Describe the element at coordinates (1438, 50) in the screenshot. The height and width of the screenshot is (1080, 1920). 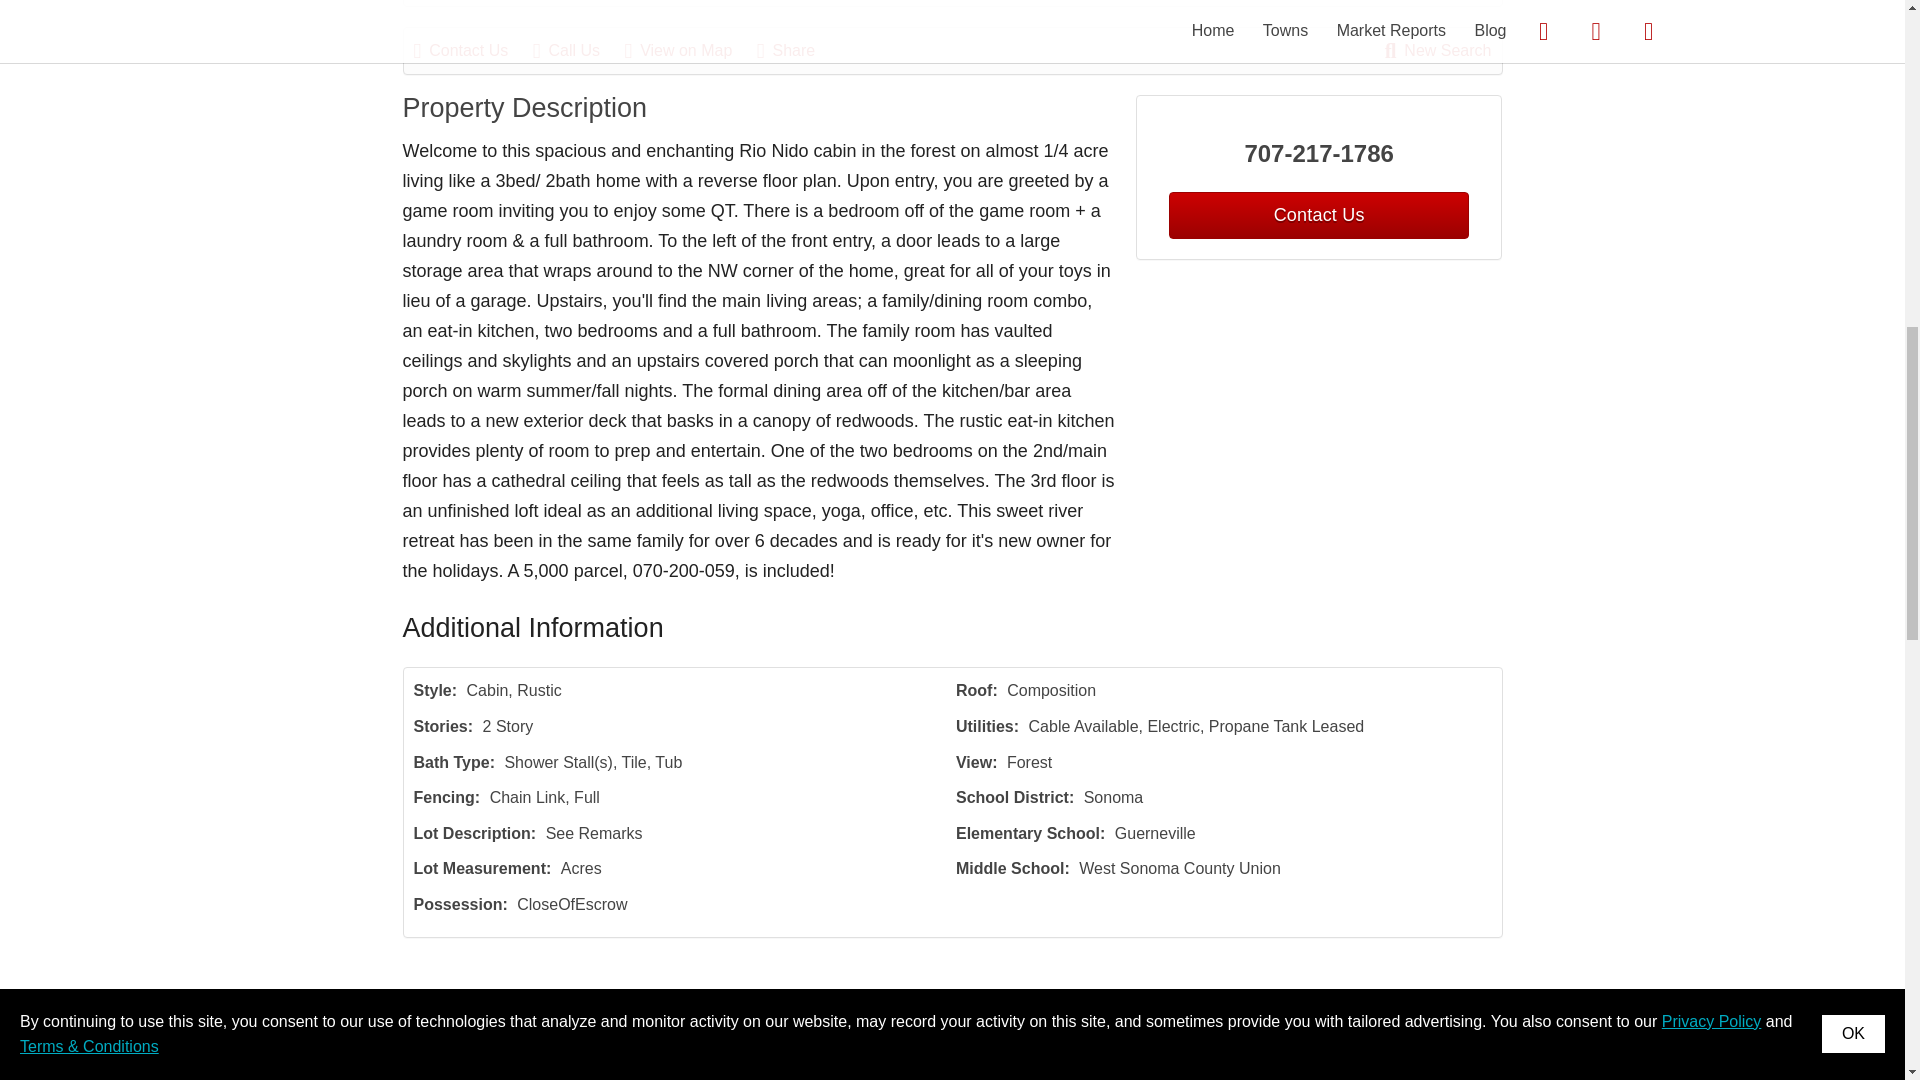
I see `New Search` at that location.